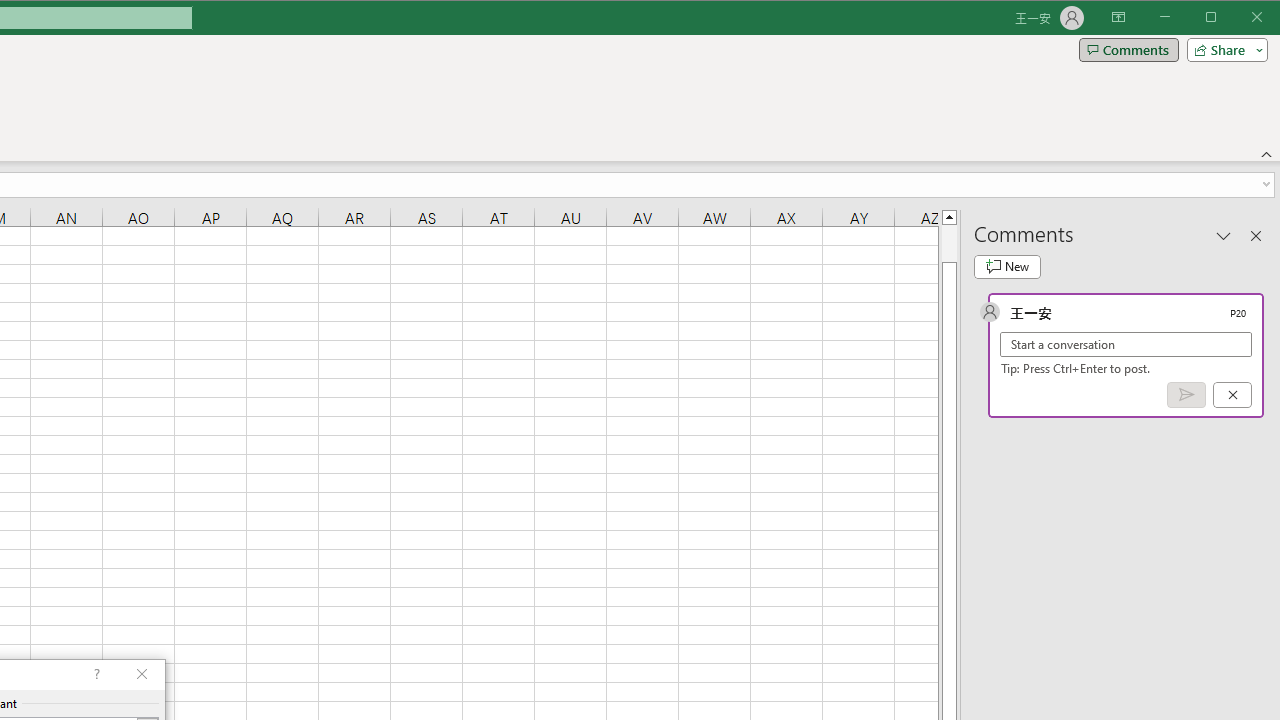 The width and height of the screenshot is (1280, 720). I want to click on Close, so click(1262, 18).